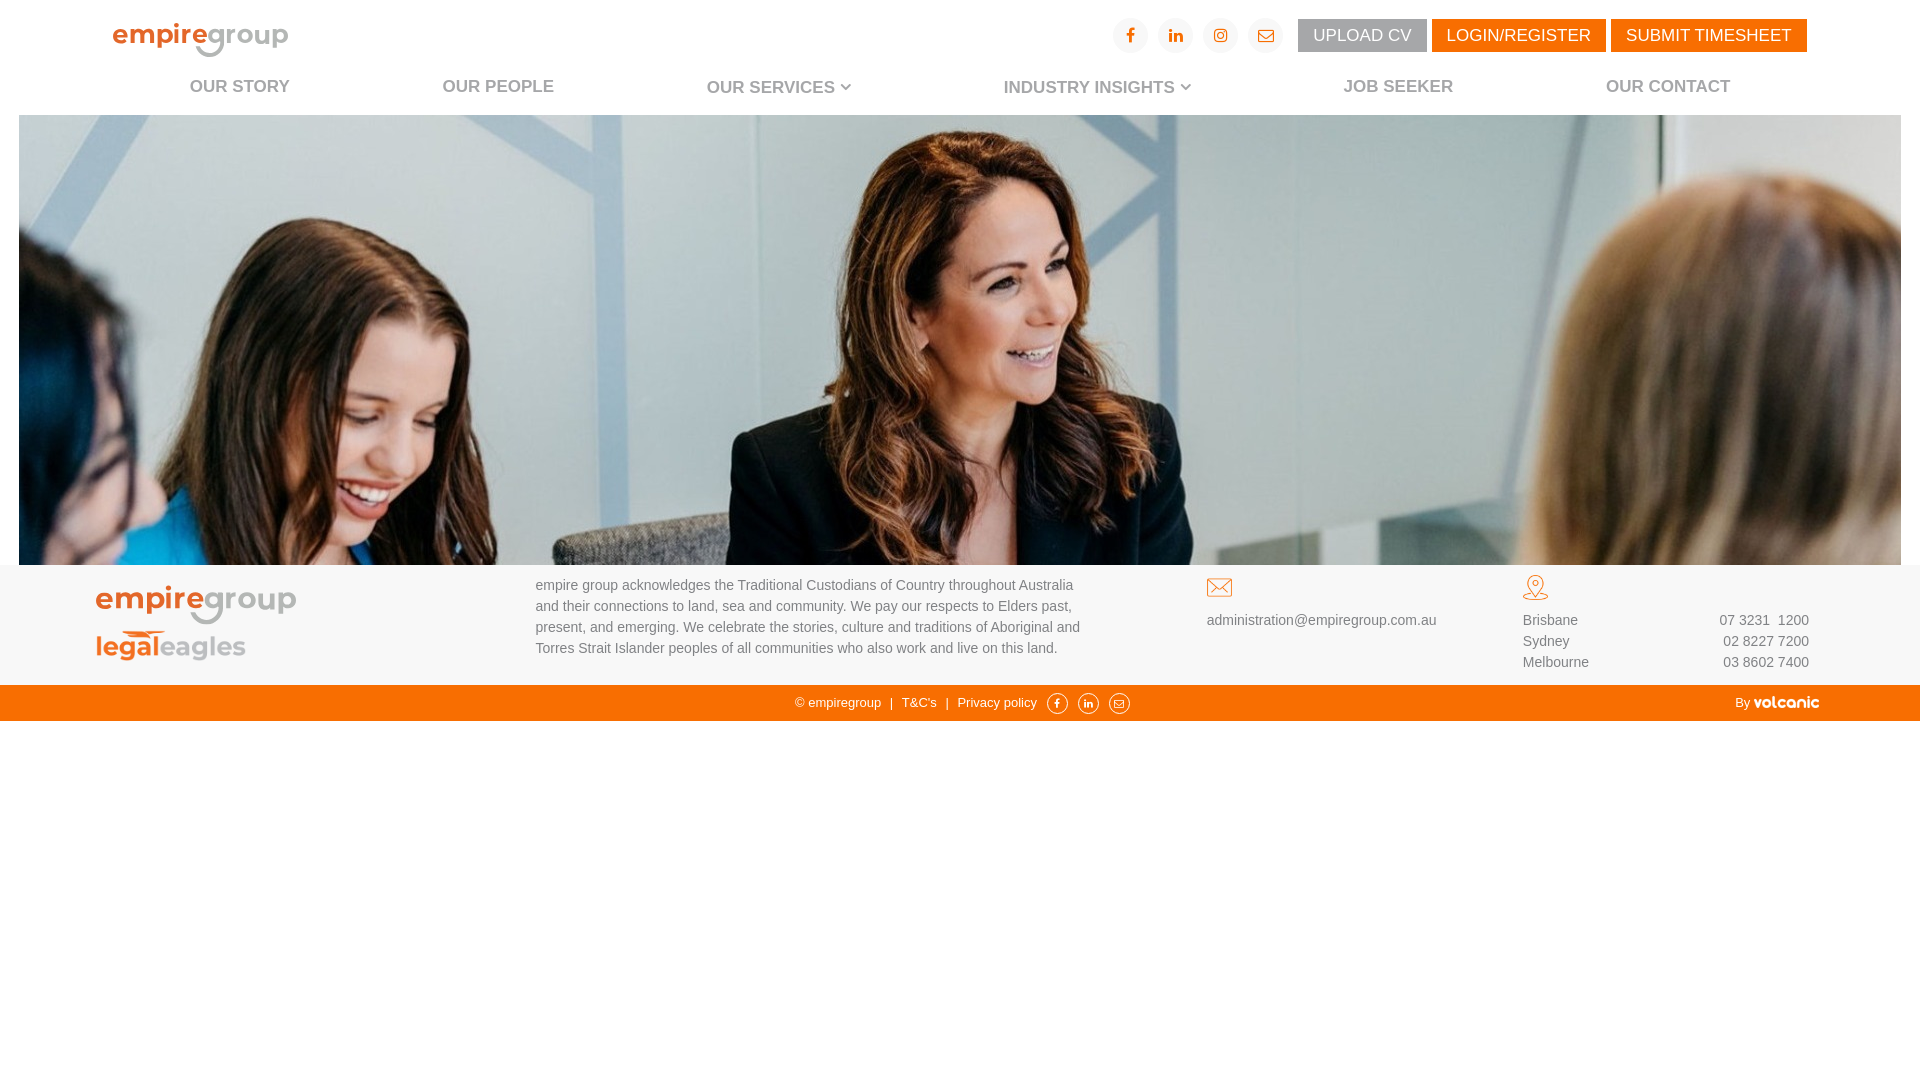 The height and width of the screenshot is (1080, 1920). I want to click on OUR SERVICES, so click(778, 88).